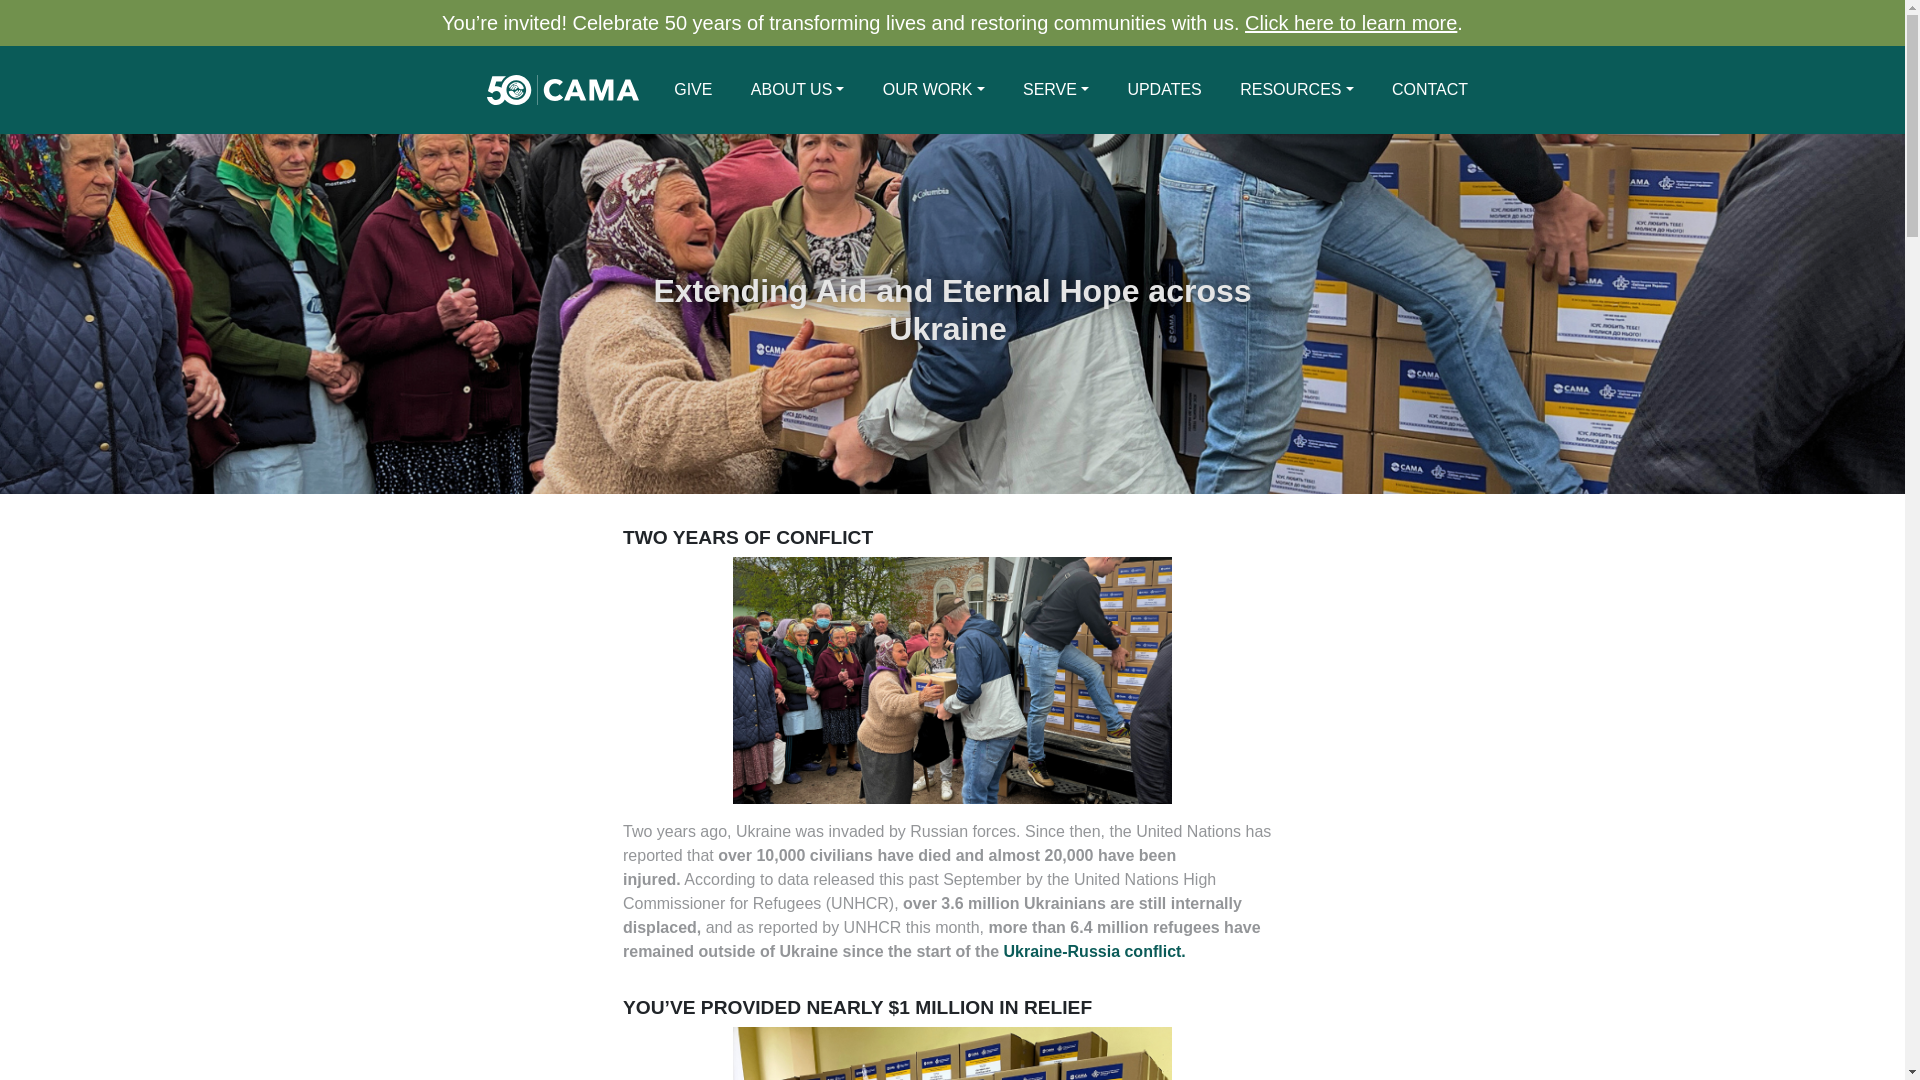 This screenshot has height=1080, width=1920. Describe the element at coordinates (1095, 951) in the screenshot. I see `Ukraine-Russia conflict.` at that location.